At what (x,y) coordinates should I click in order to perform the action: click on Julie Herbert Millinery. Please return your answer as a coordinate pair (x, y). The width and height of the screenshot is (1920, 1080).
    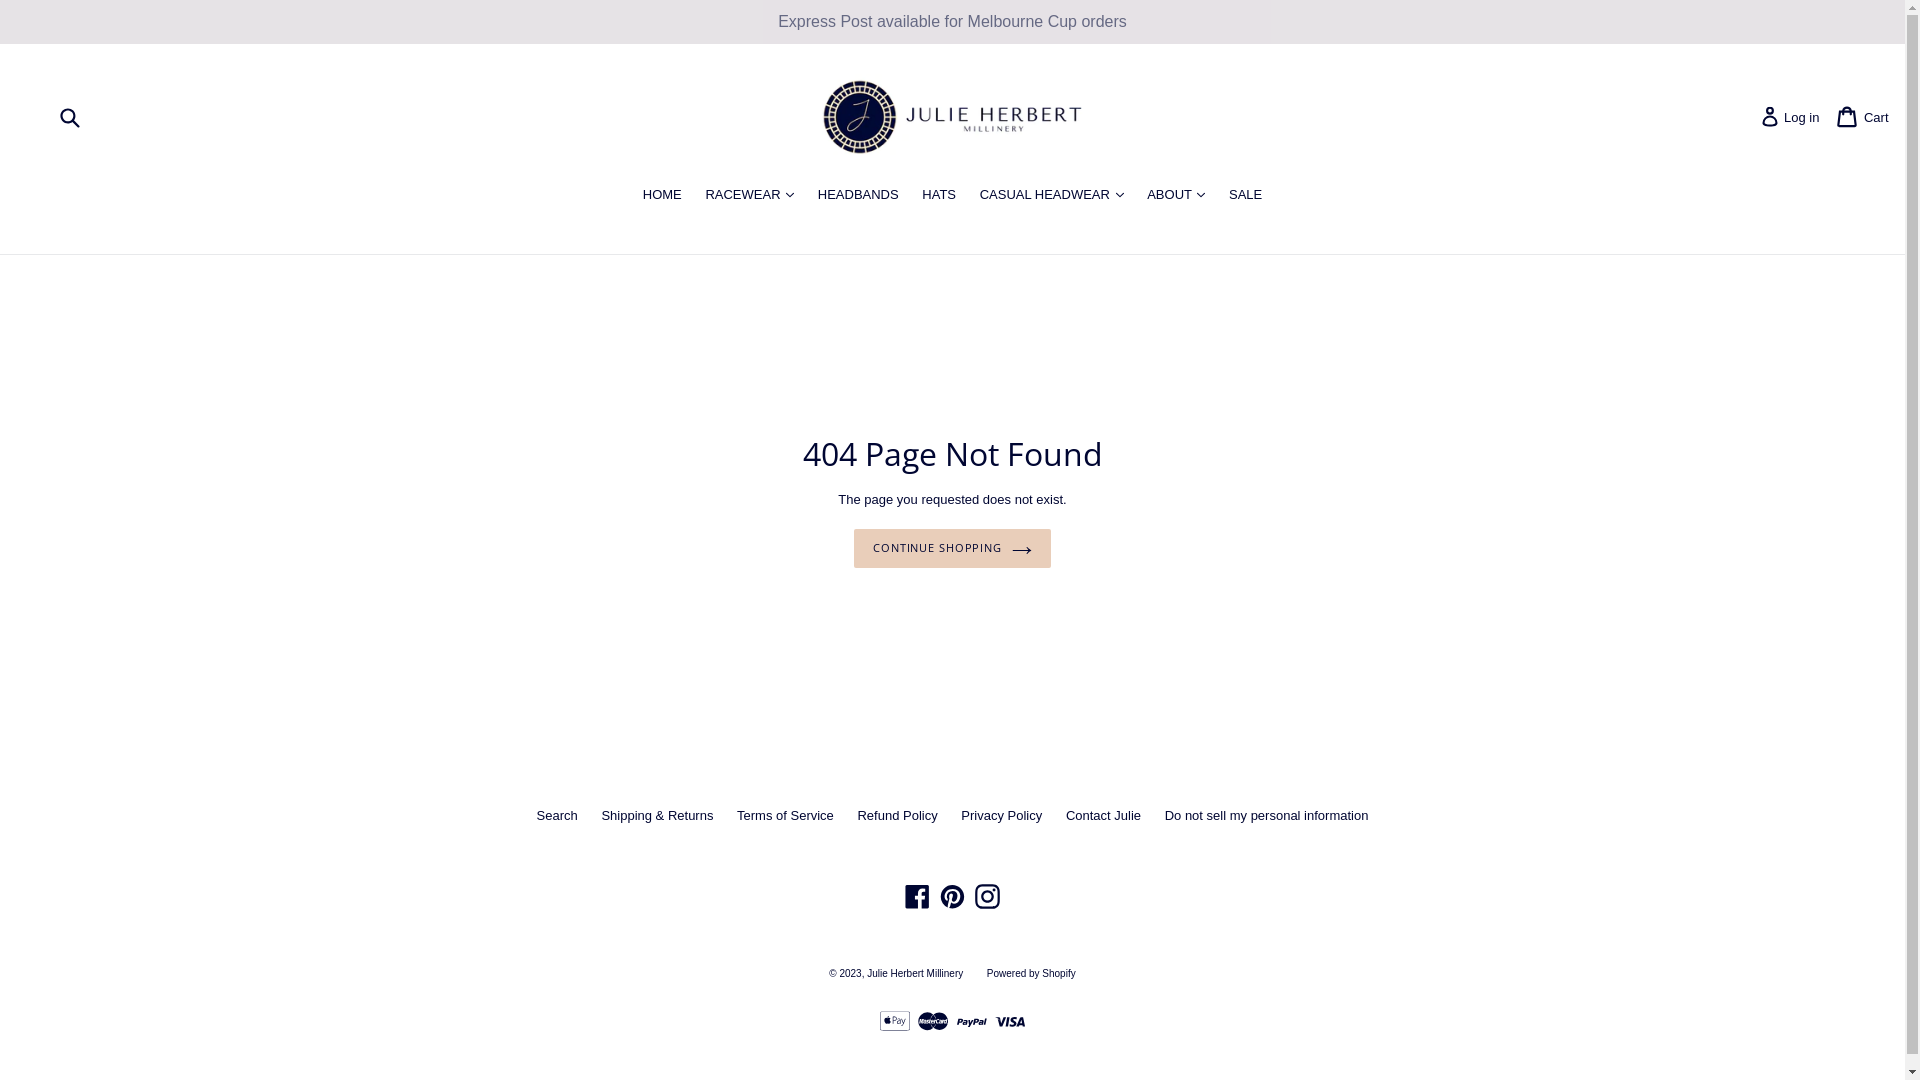
    Looking at the image, I should click on (915, 974).